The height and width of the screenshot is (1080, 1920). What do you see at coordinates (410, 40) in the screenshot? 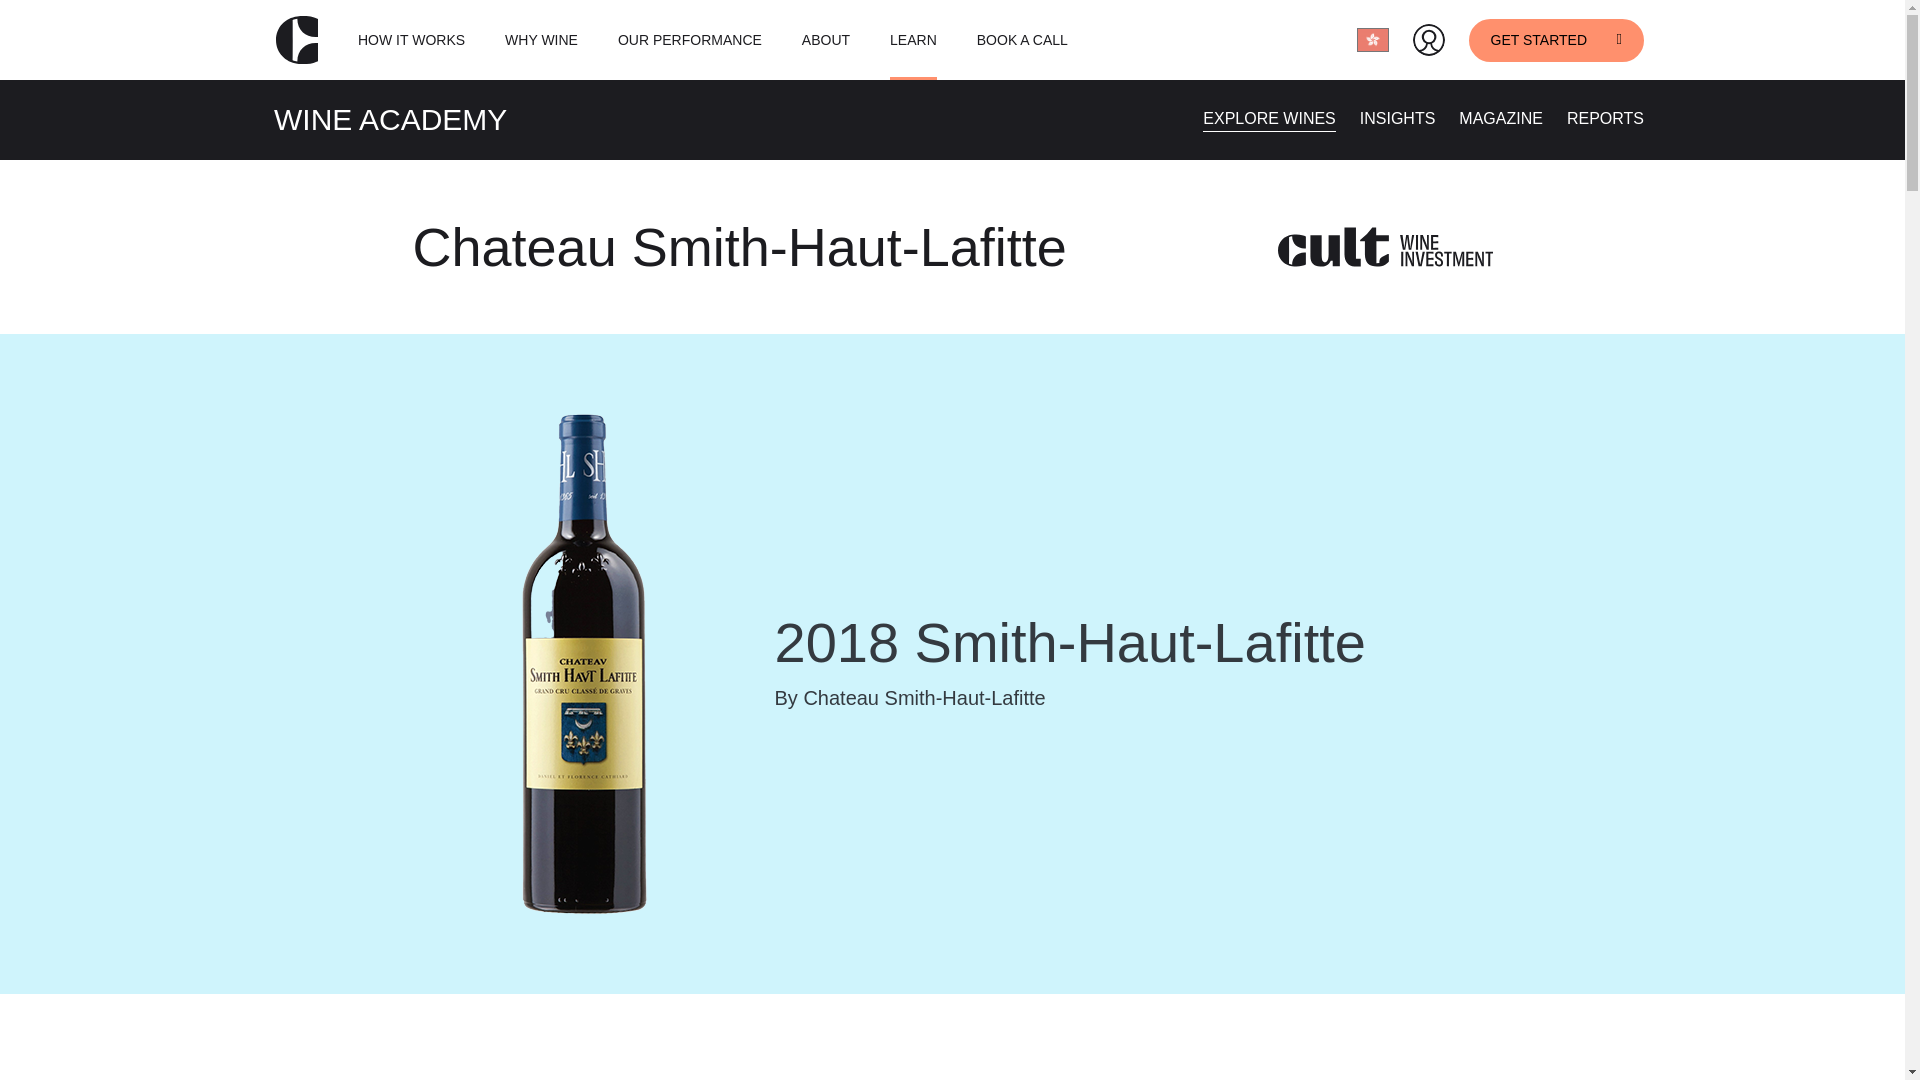
I see `HOW IT WORKS` at bounding box center [410, 40].